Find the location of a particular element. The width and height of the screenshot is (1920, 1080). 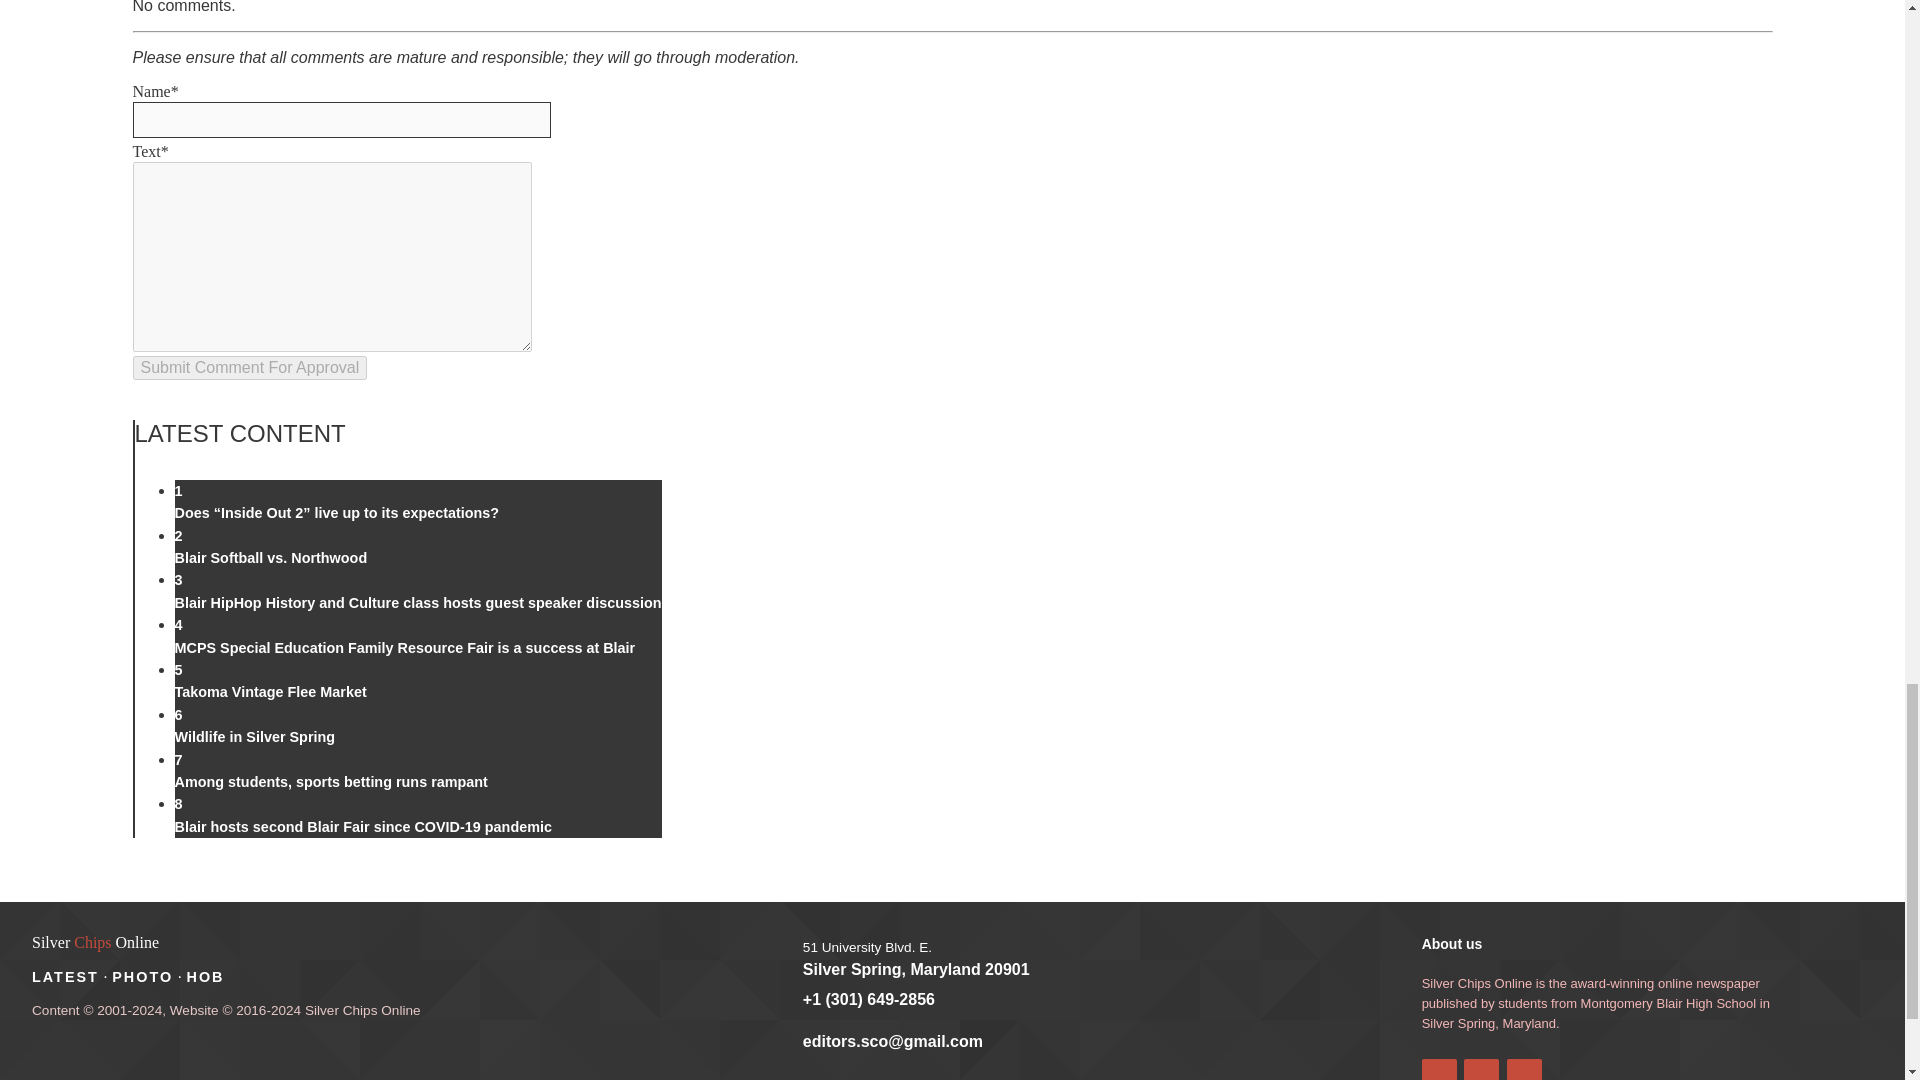

HOB is located at coordinates (205, 976).